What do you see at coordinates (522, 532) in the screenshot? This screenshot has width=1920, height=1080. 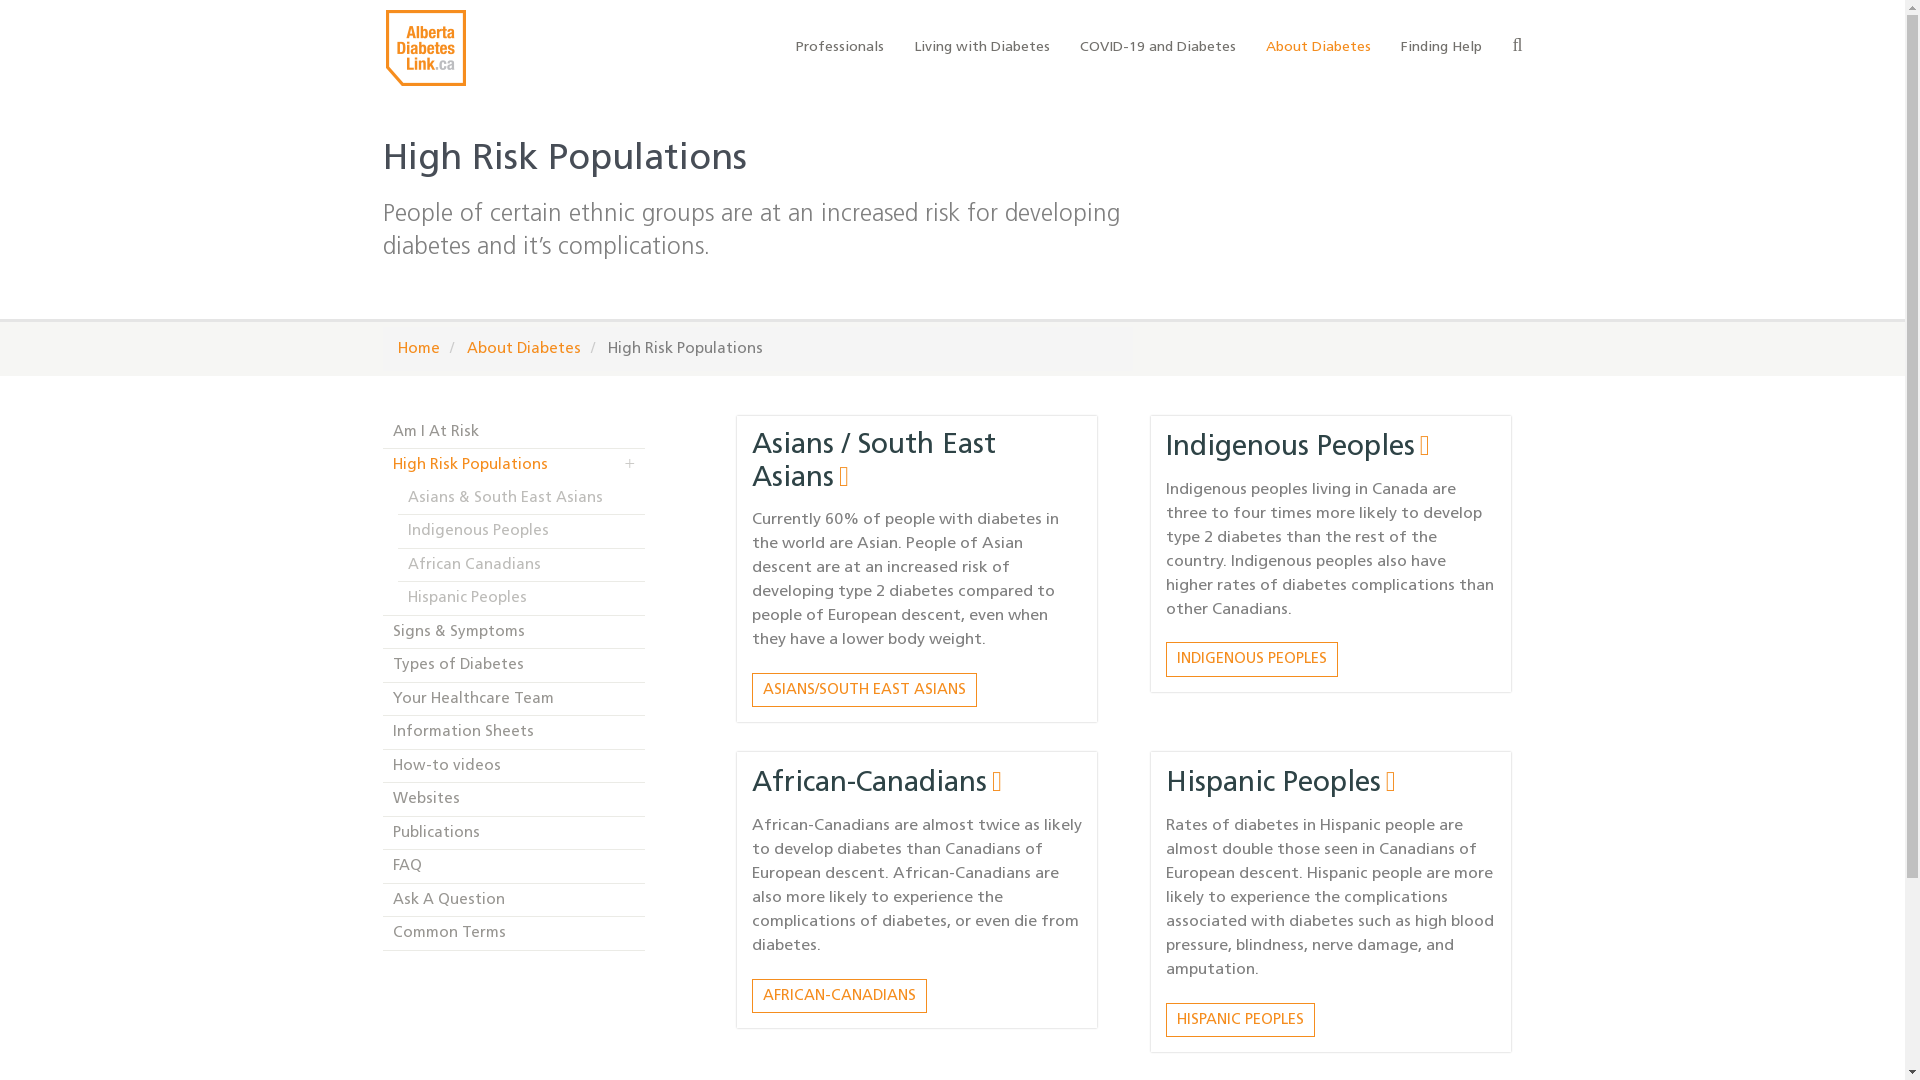 I see `Indigenous Peoples` at bounding box center [522, 532].